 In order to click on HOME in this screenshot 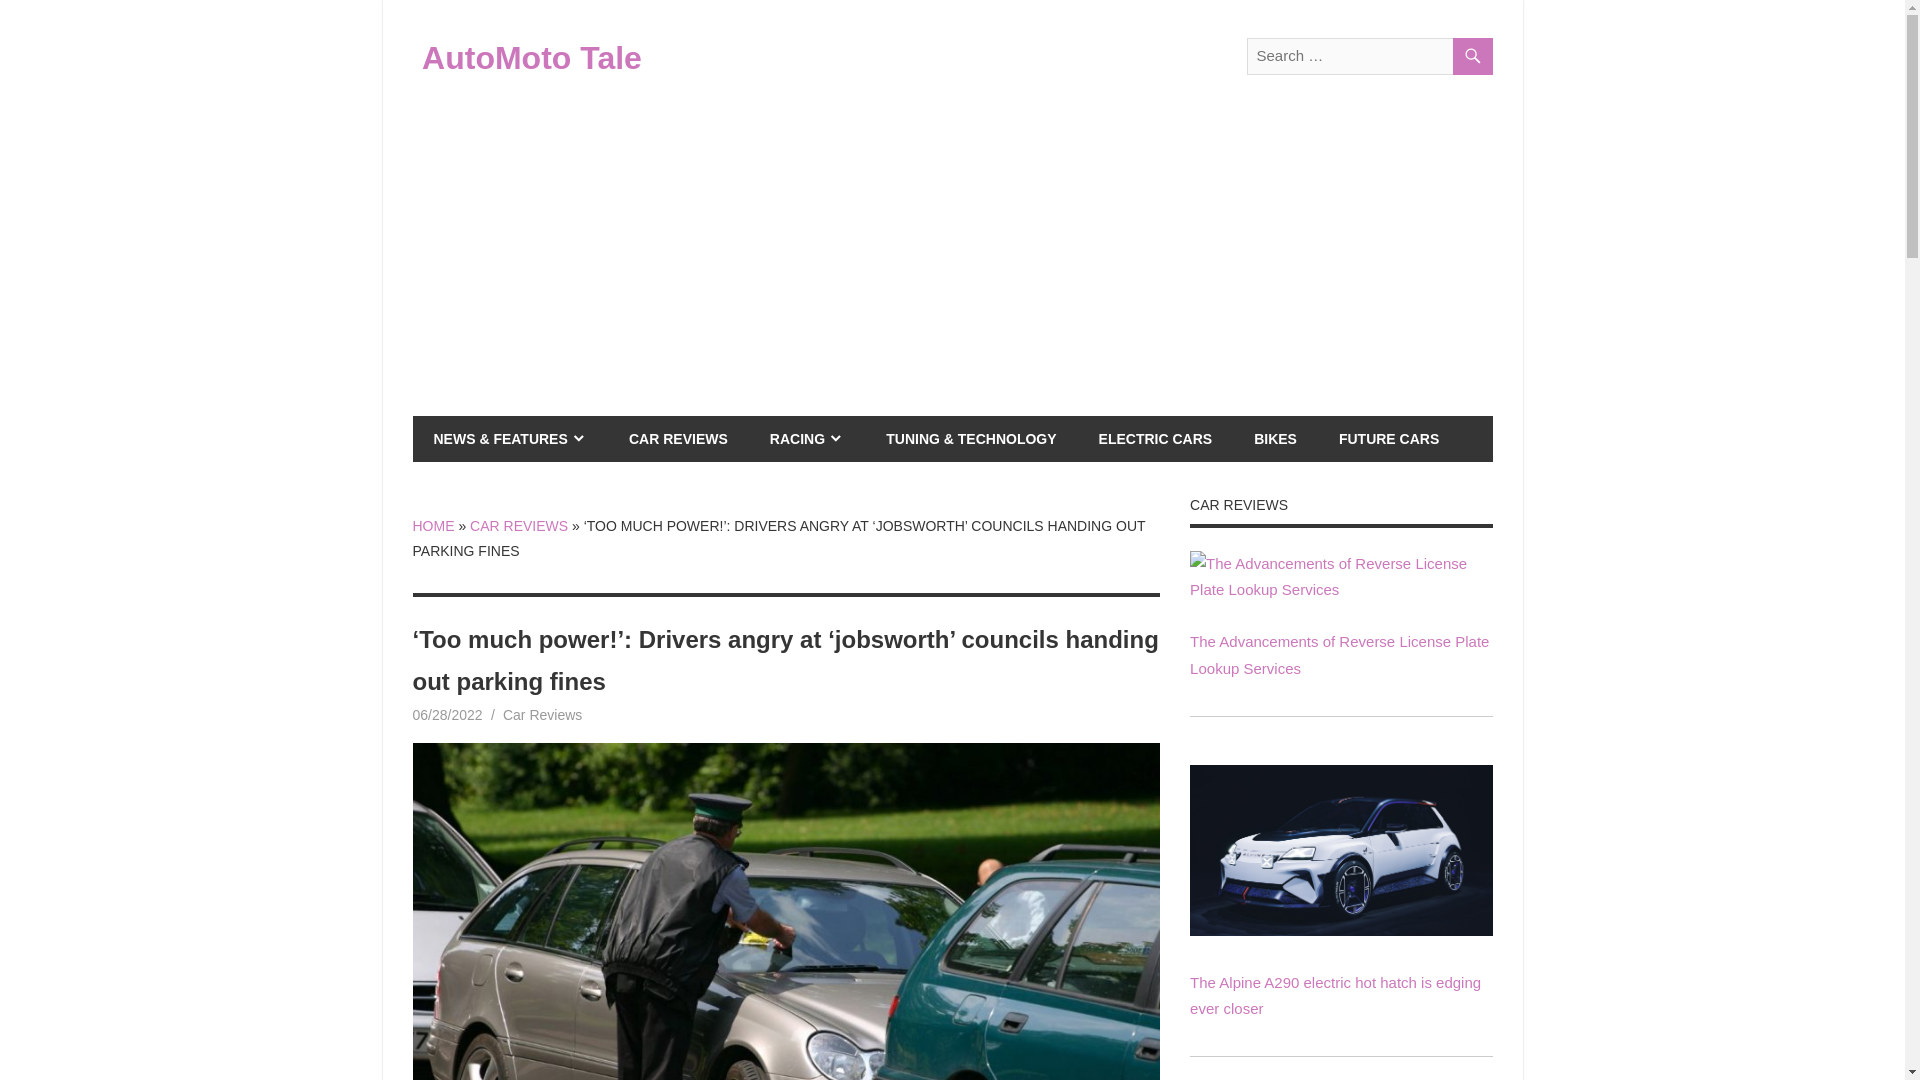, I will do `click(432, 526)`.